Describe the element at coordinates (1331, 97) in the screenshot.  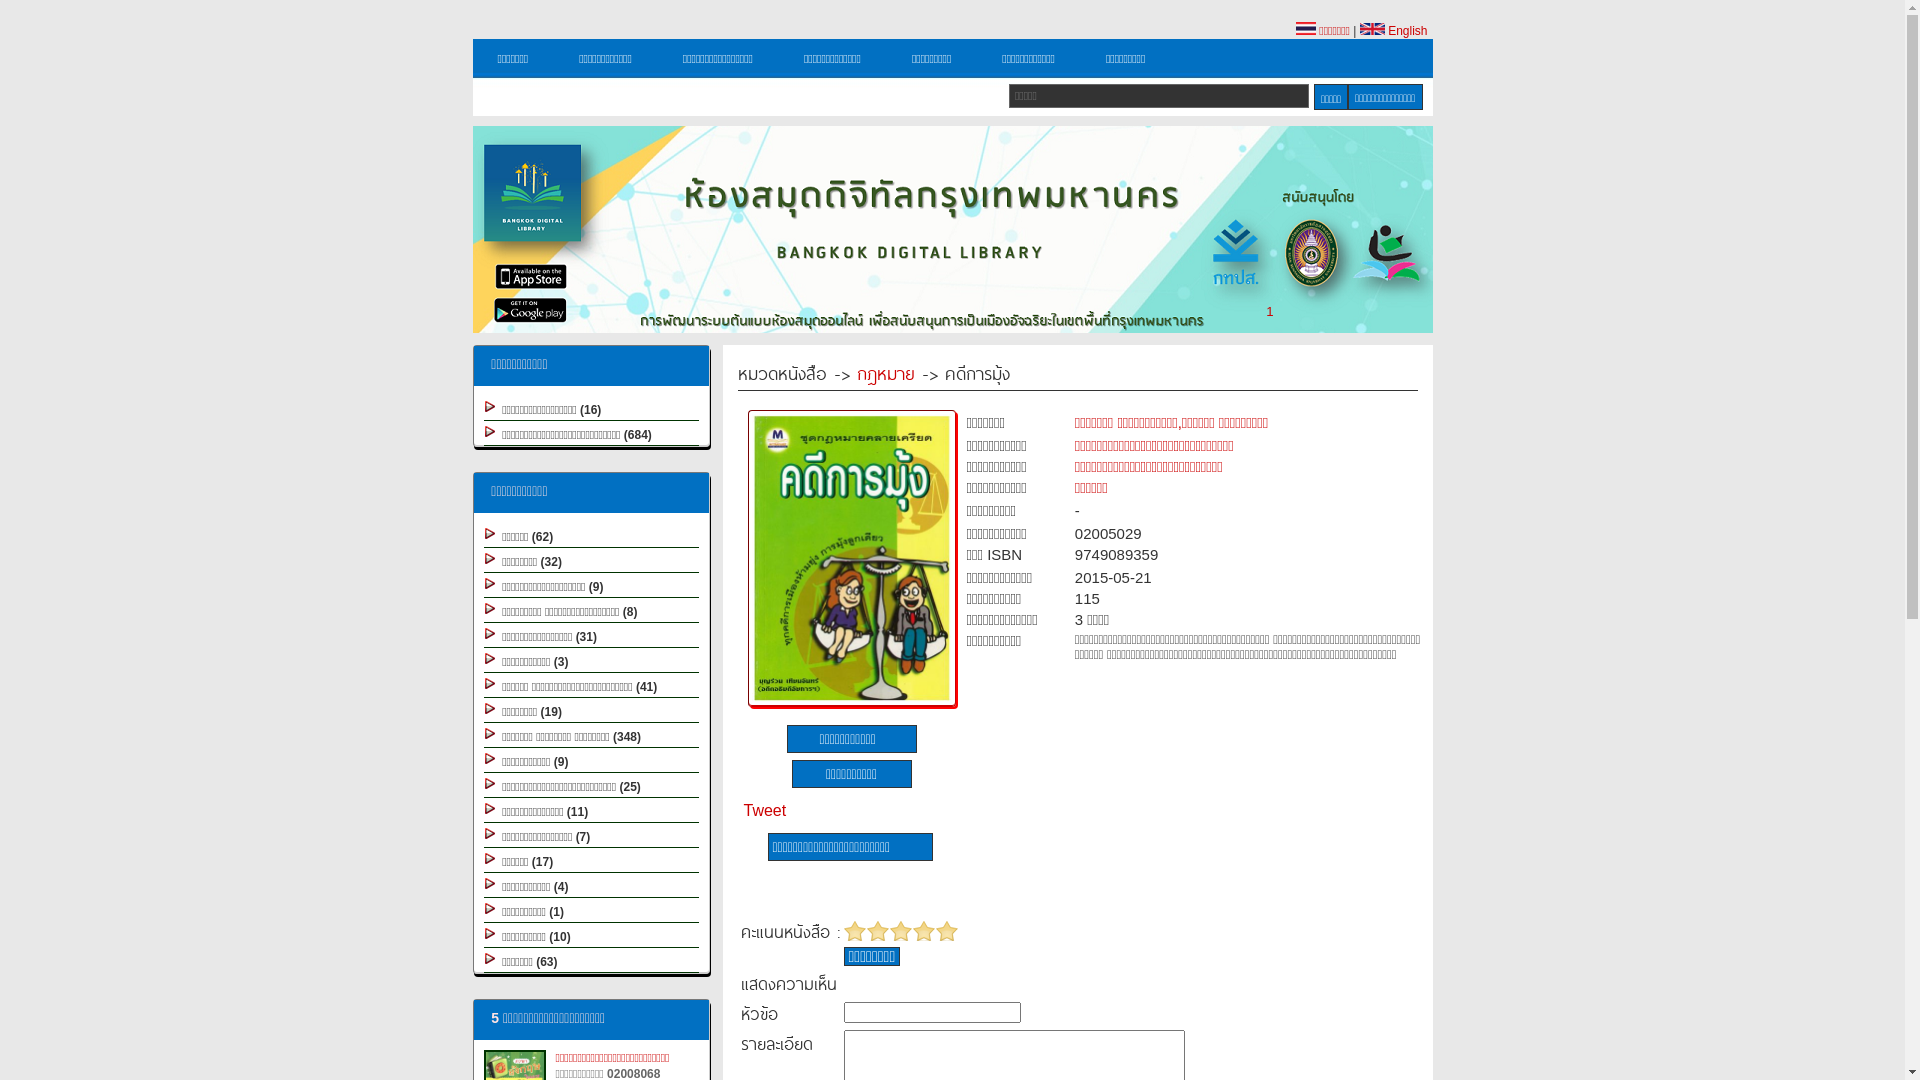
I see `Search` at that location.